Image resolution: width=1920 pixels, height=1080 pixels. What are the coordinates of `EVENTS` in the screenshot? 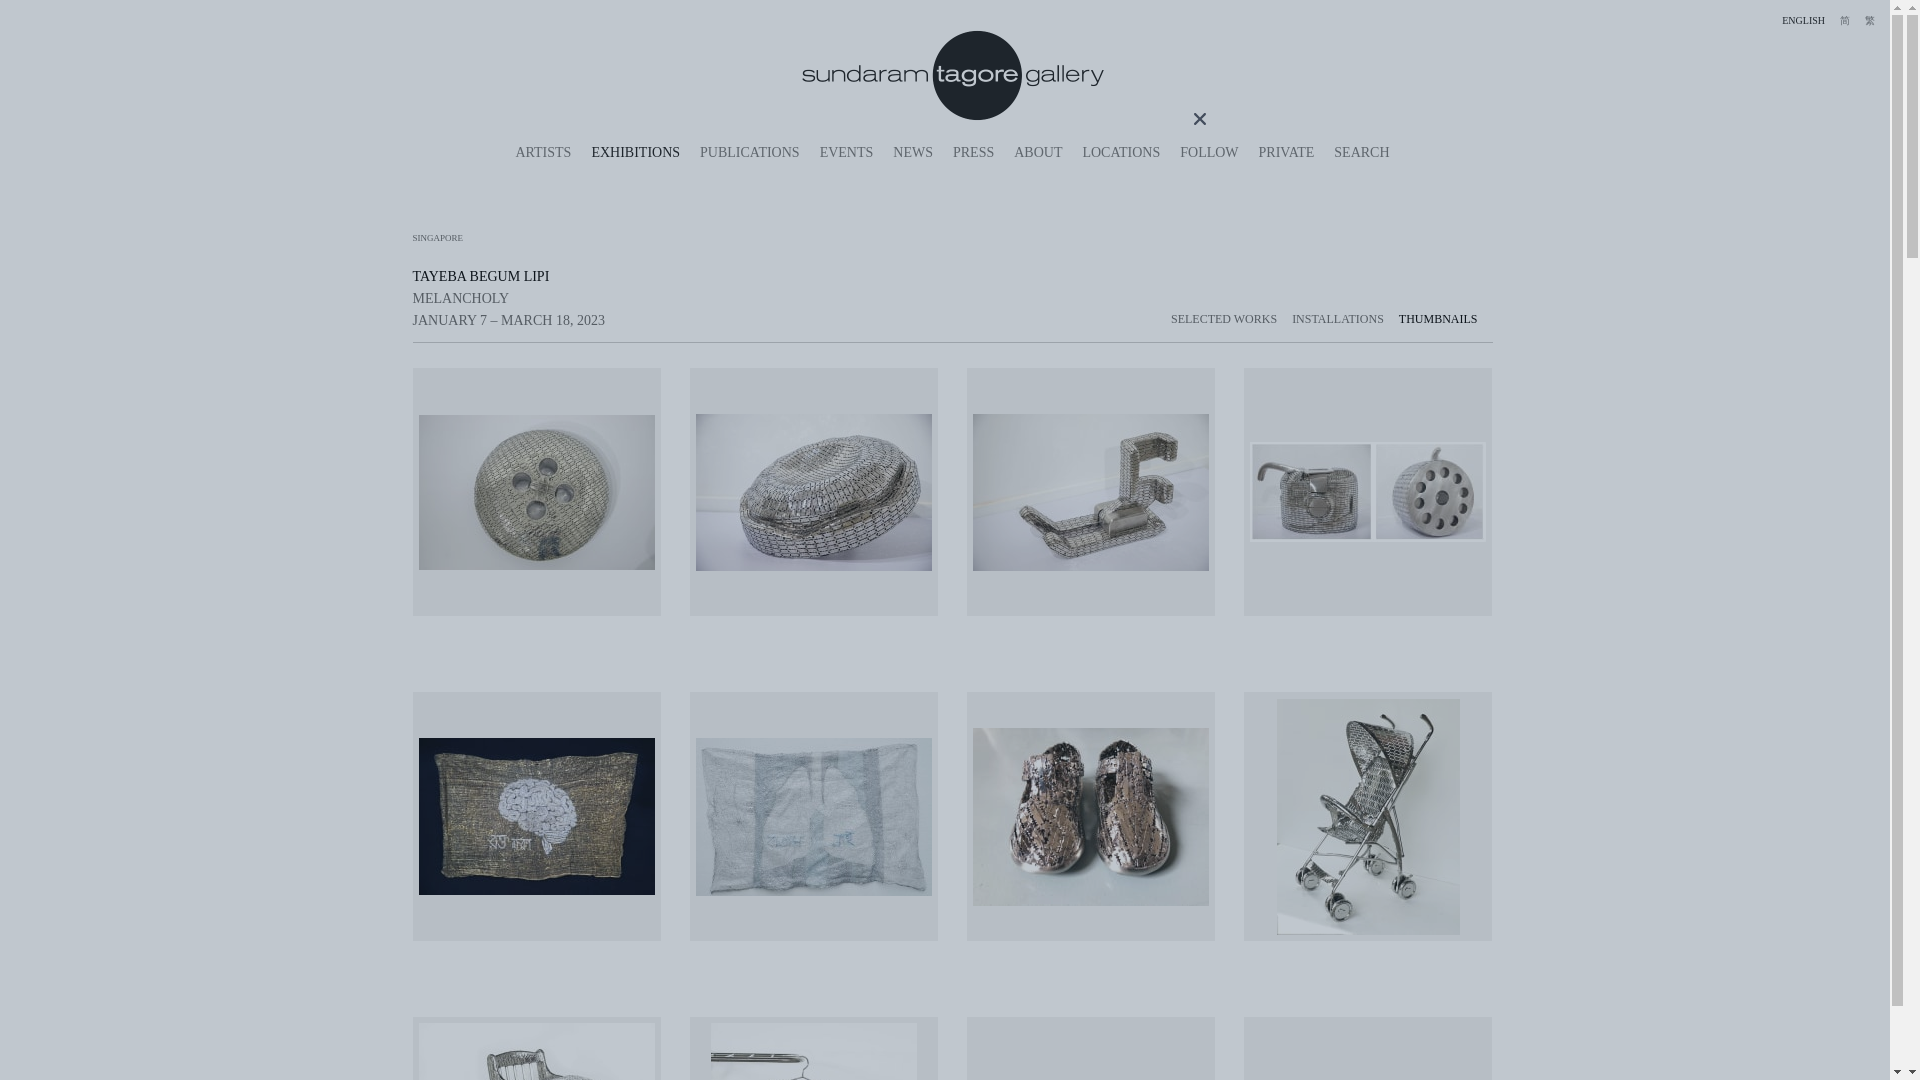 It's located at (846, 152).